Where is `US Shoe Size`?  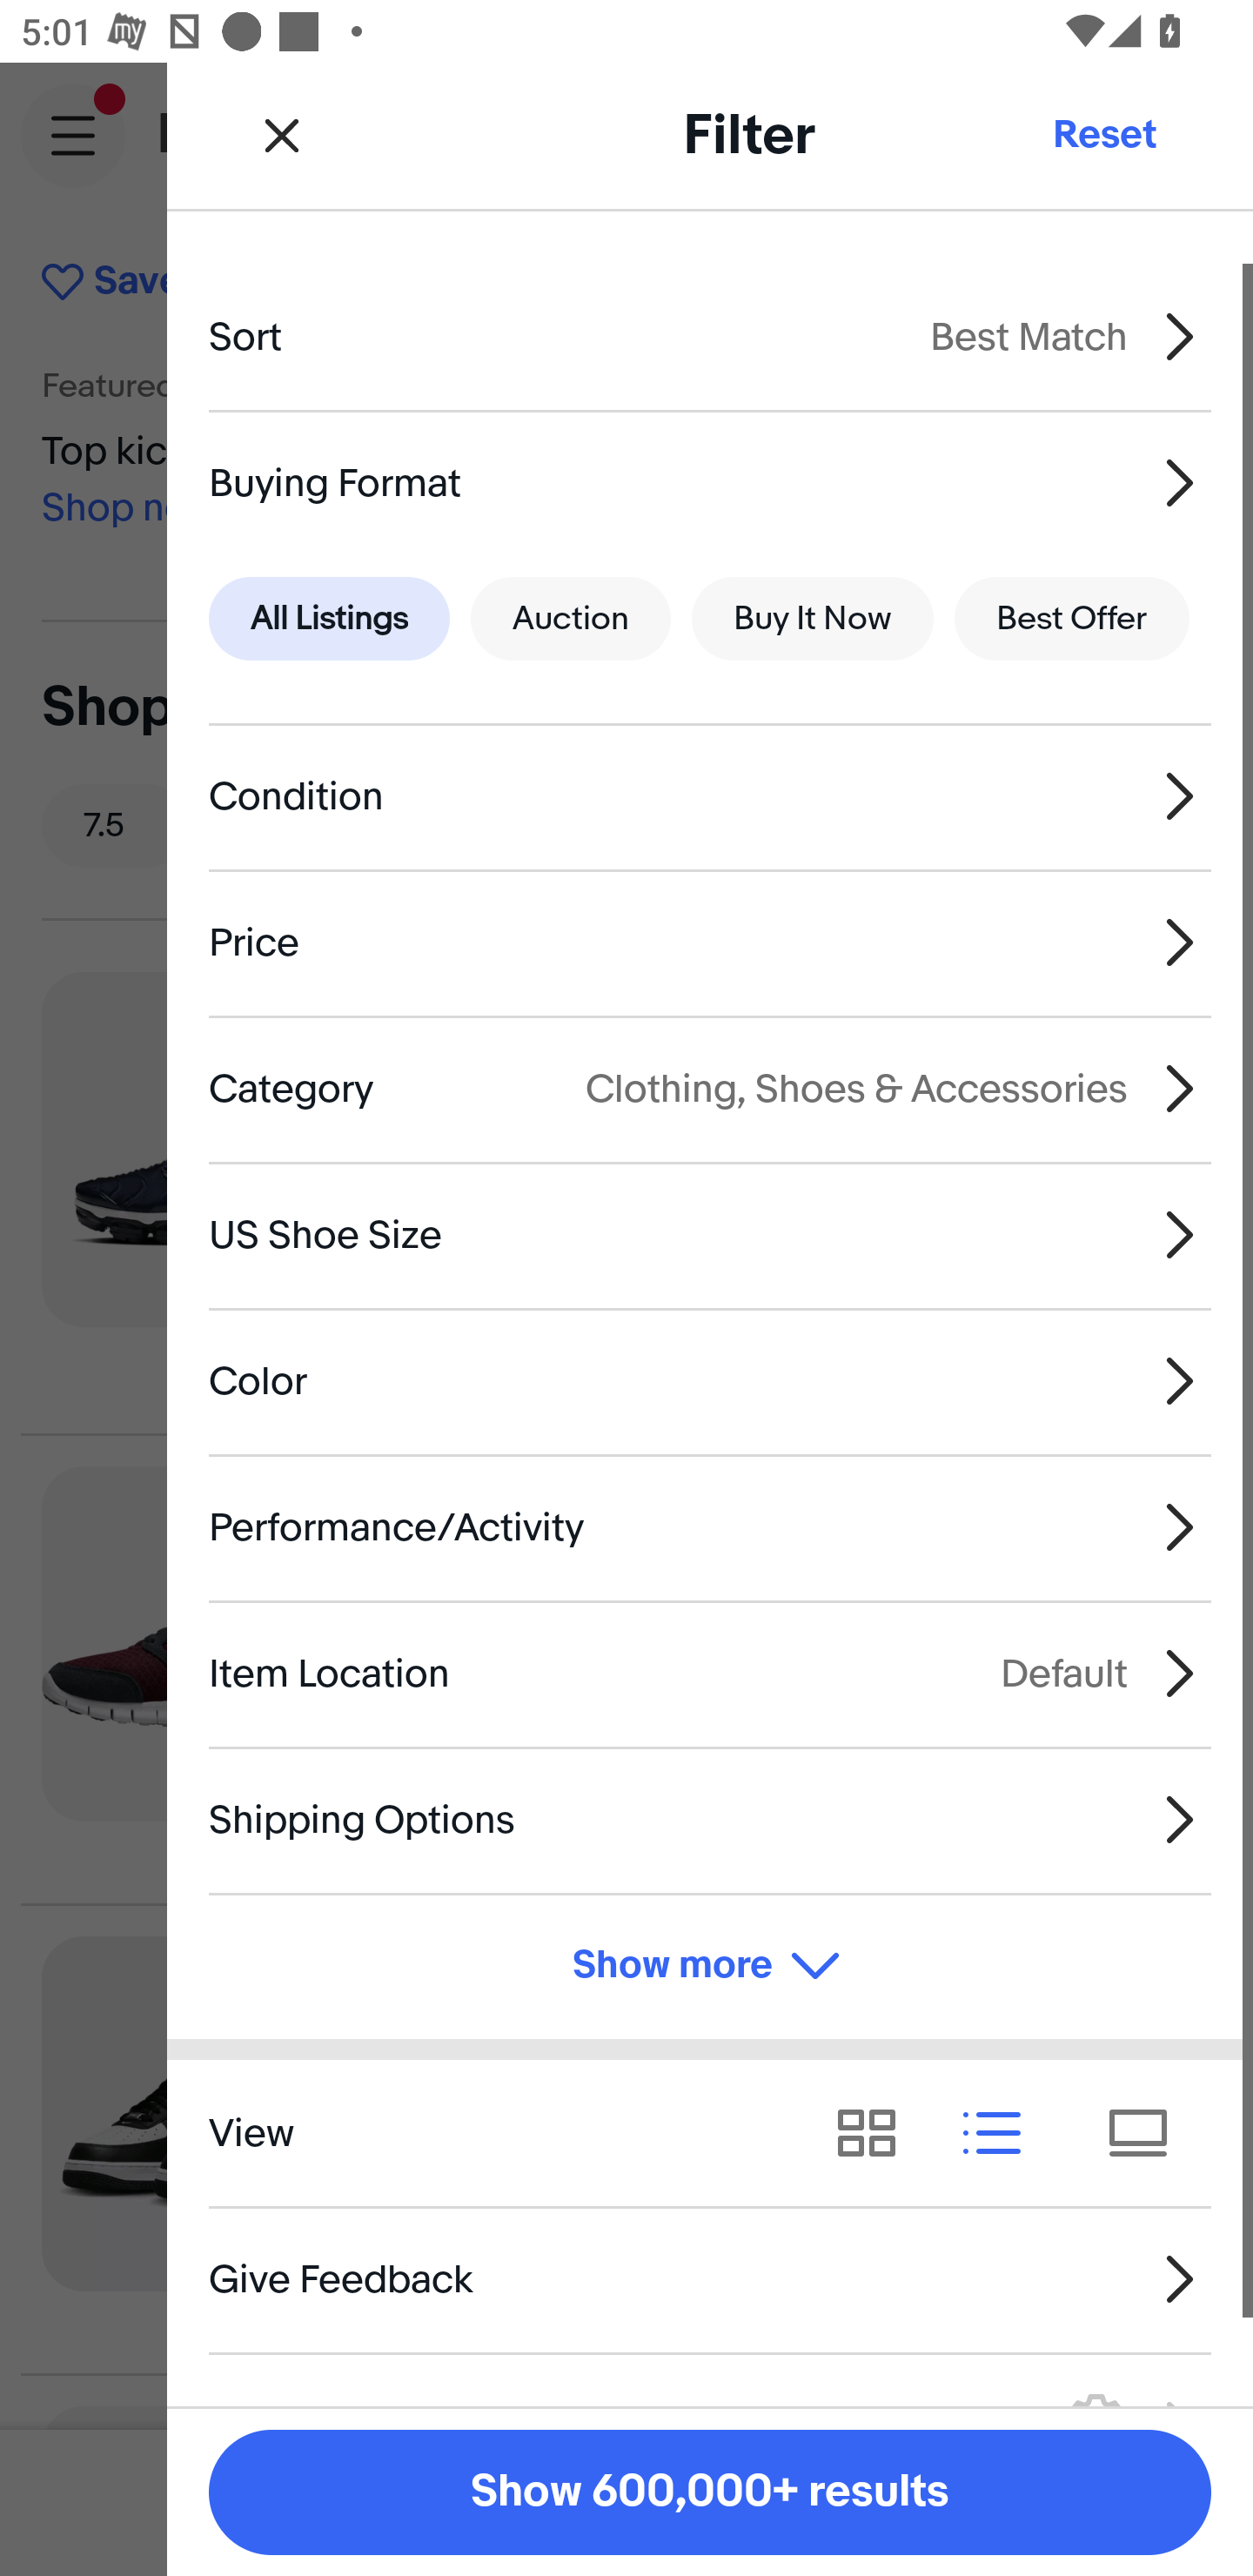 US Shoe Size is located at coordinates (710, 1234).